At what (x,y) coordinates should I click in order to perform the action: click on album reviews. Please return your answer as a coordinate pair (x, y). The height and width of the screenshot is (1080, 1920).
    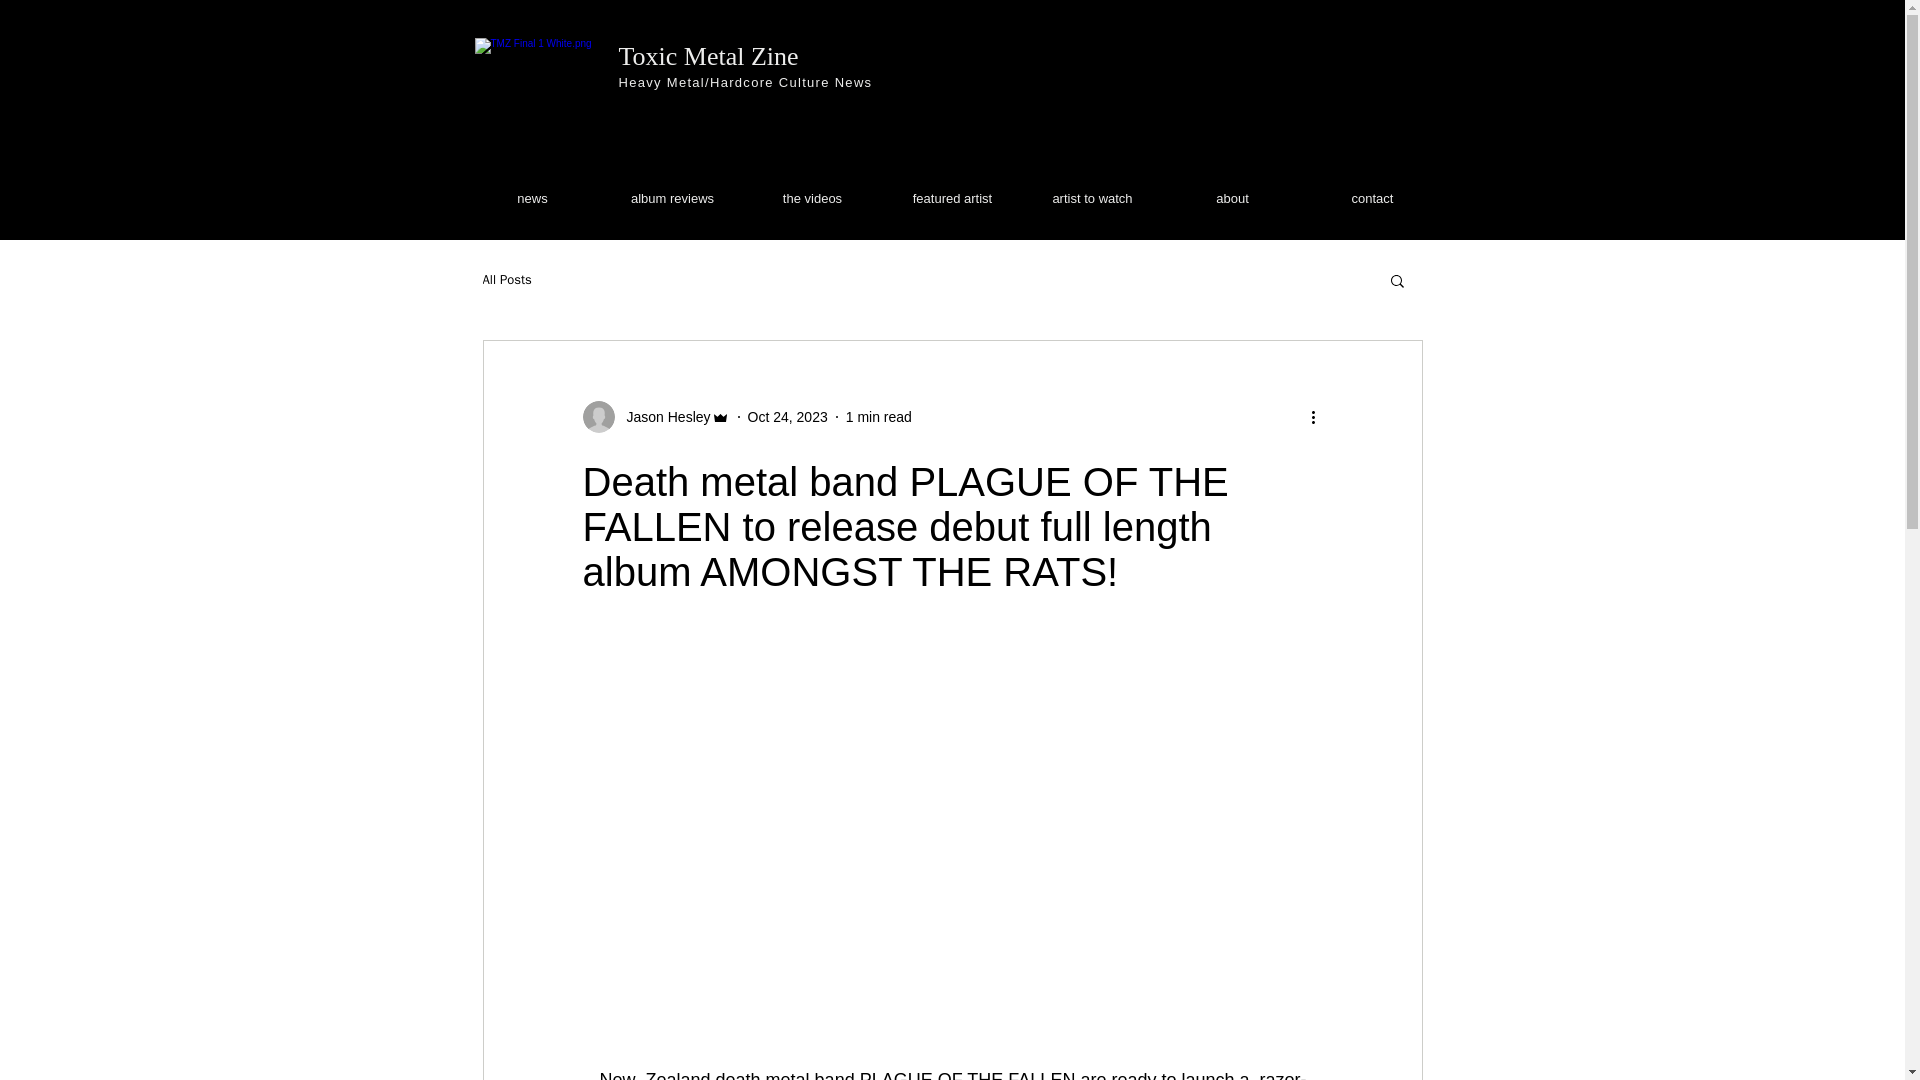
    Looking at the image, I should click on (672, 198).